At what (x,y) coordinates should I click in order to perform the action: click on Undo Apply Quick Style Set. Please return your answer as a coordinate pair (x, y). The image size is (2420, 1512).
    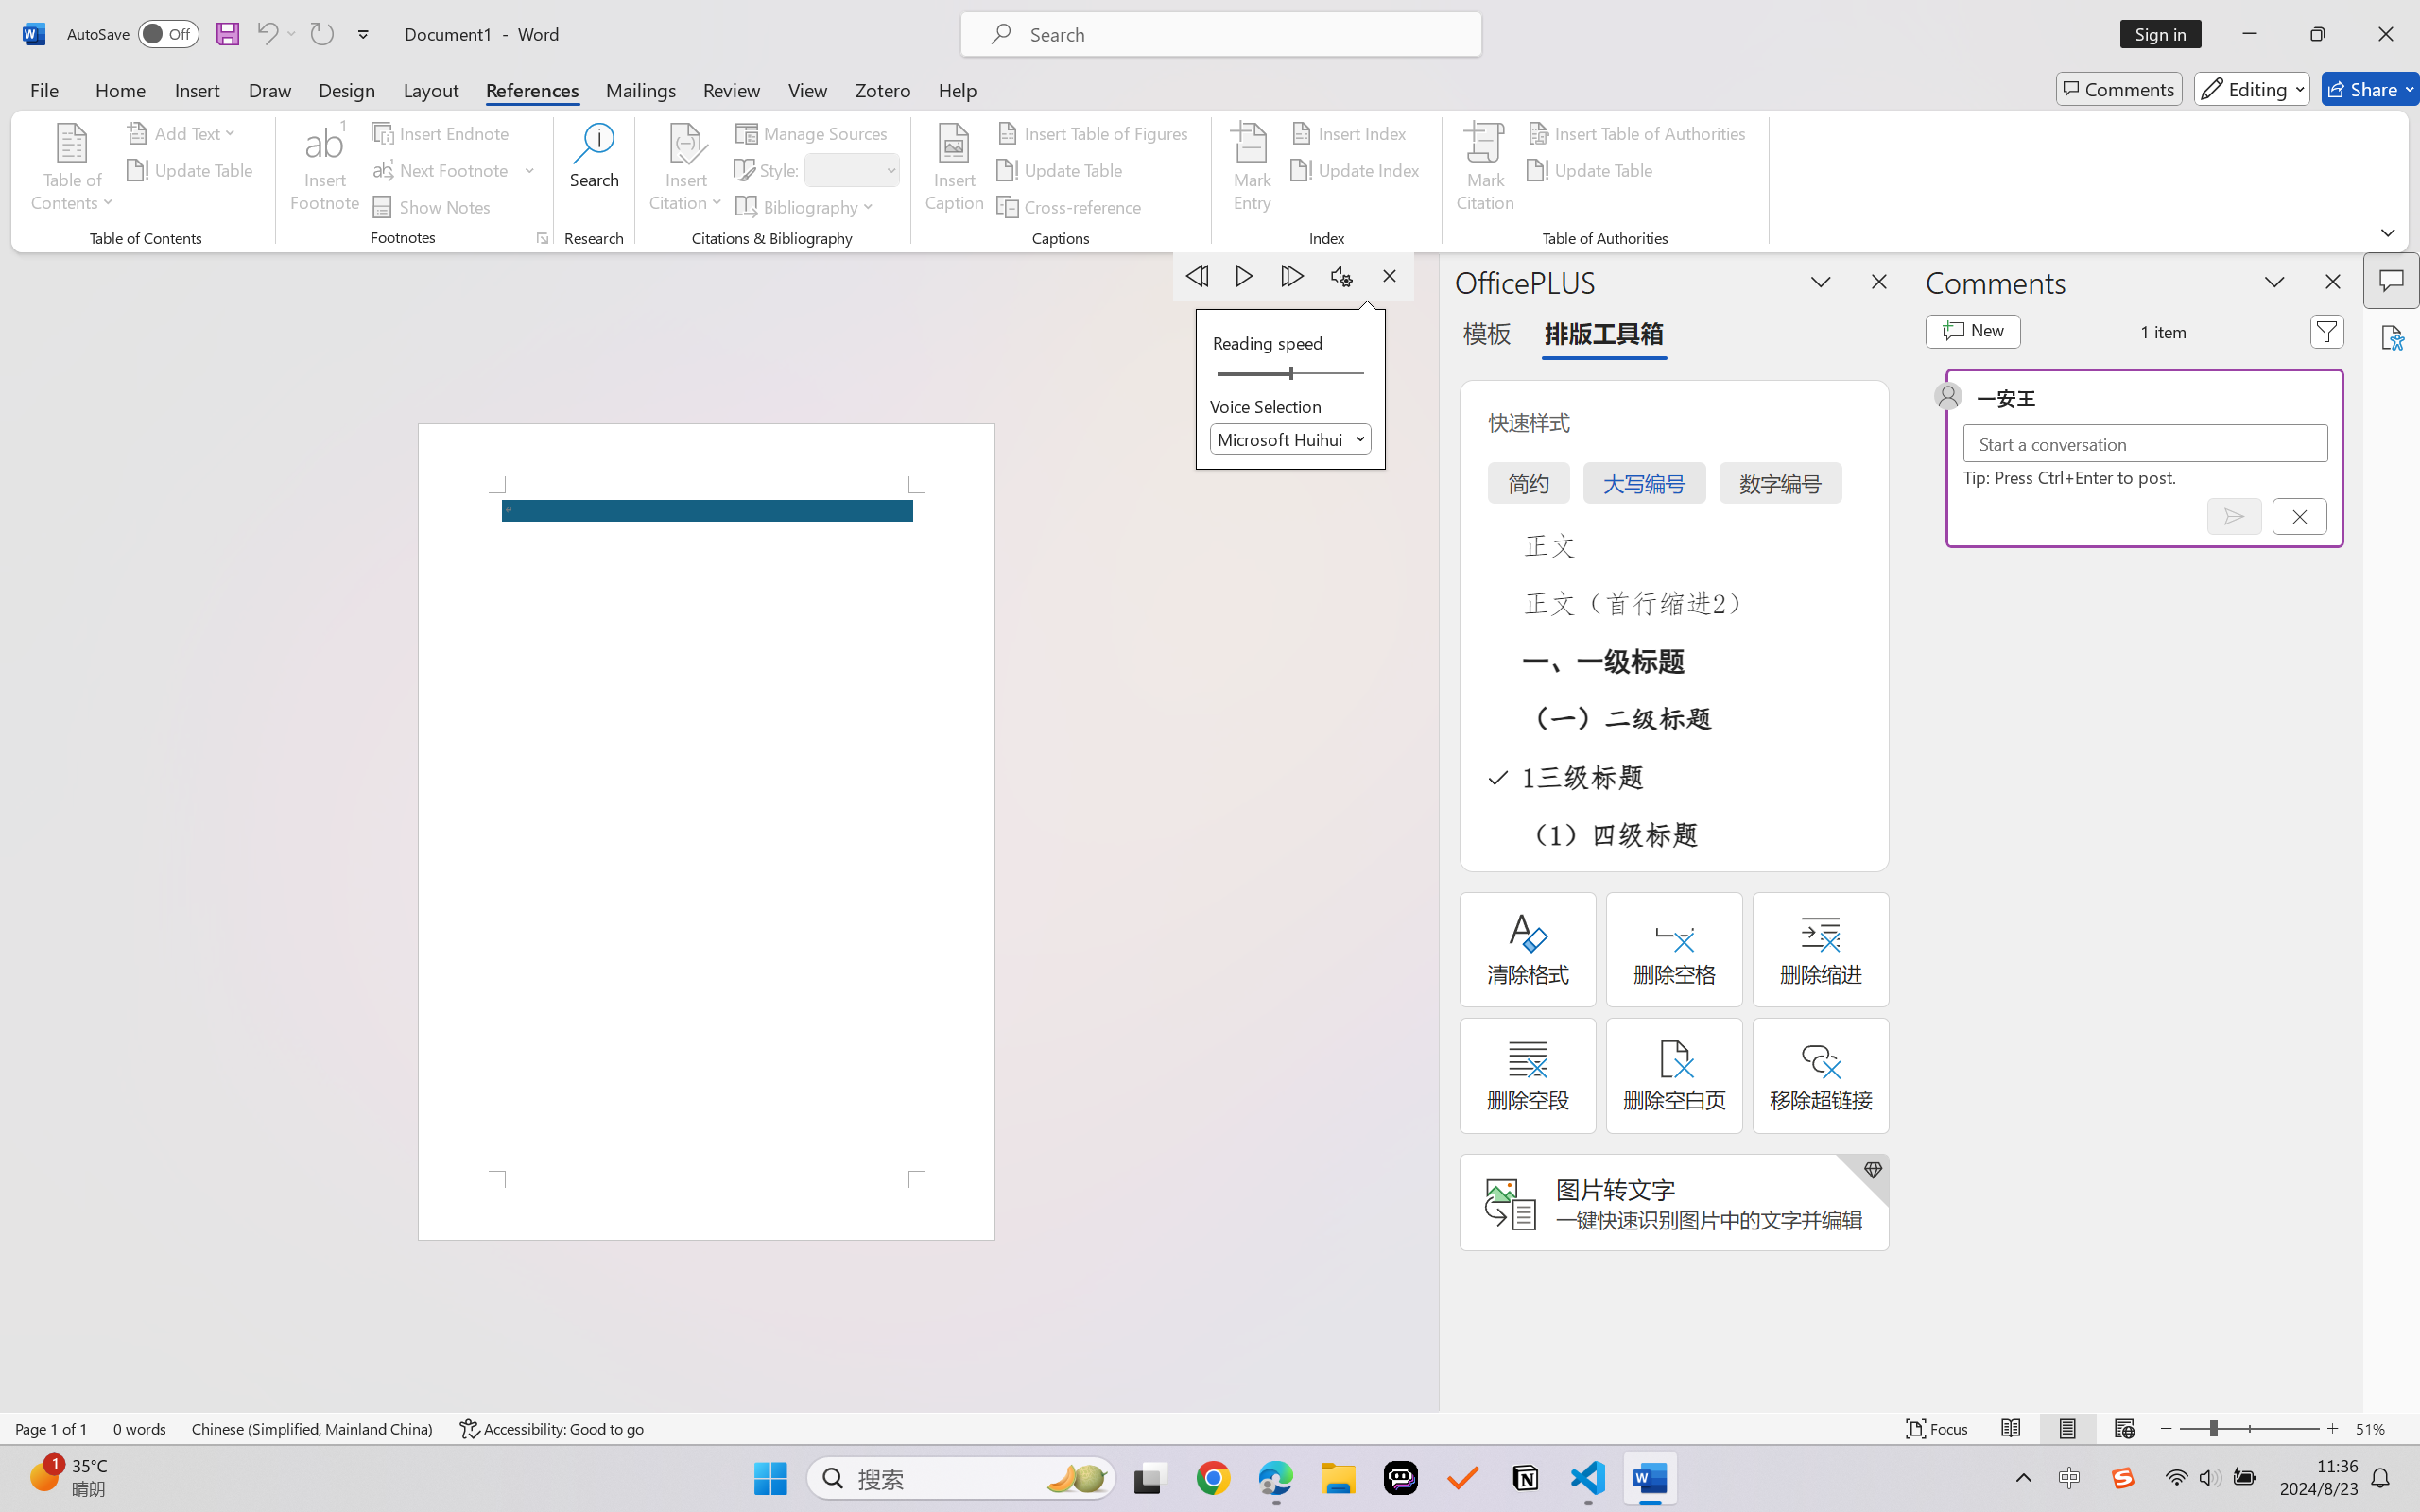
    Looking at the image, I should click on (266, 34).